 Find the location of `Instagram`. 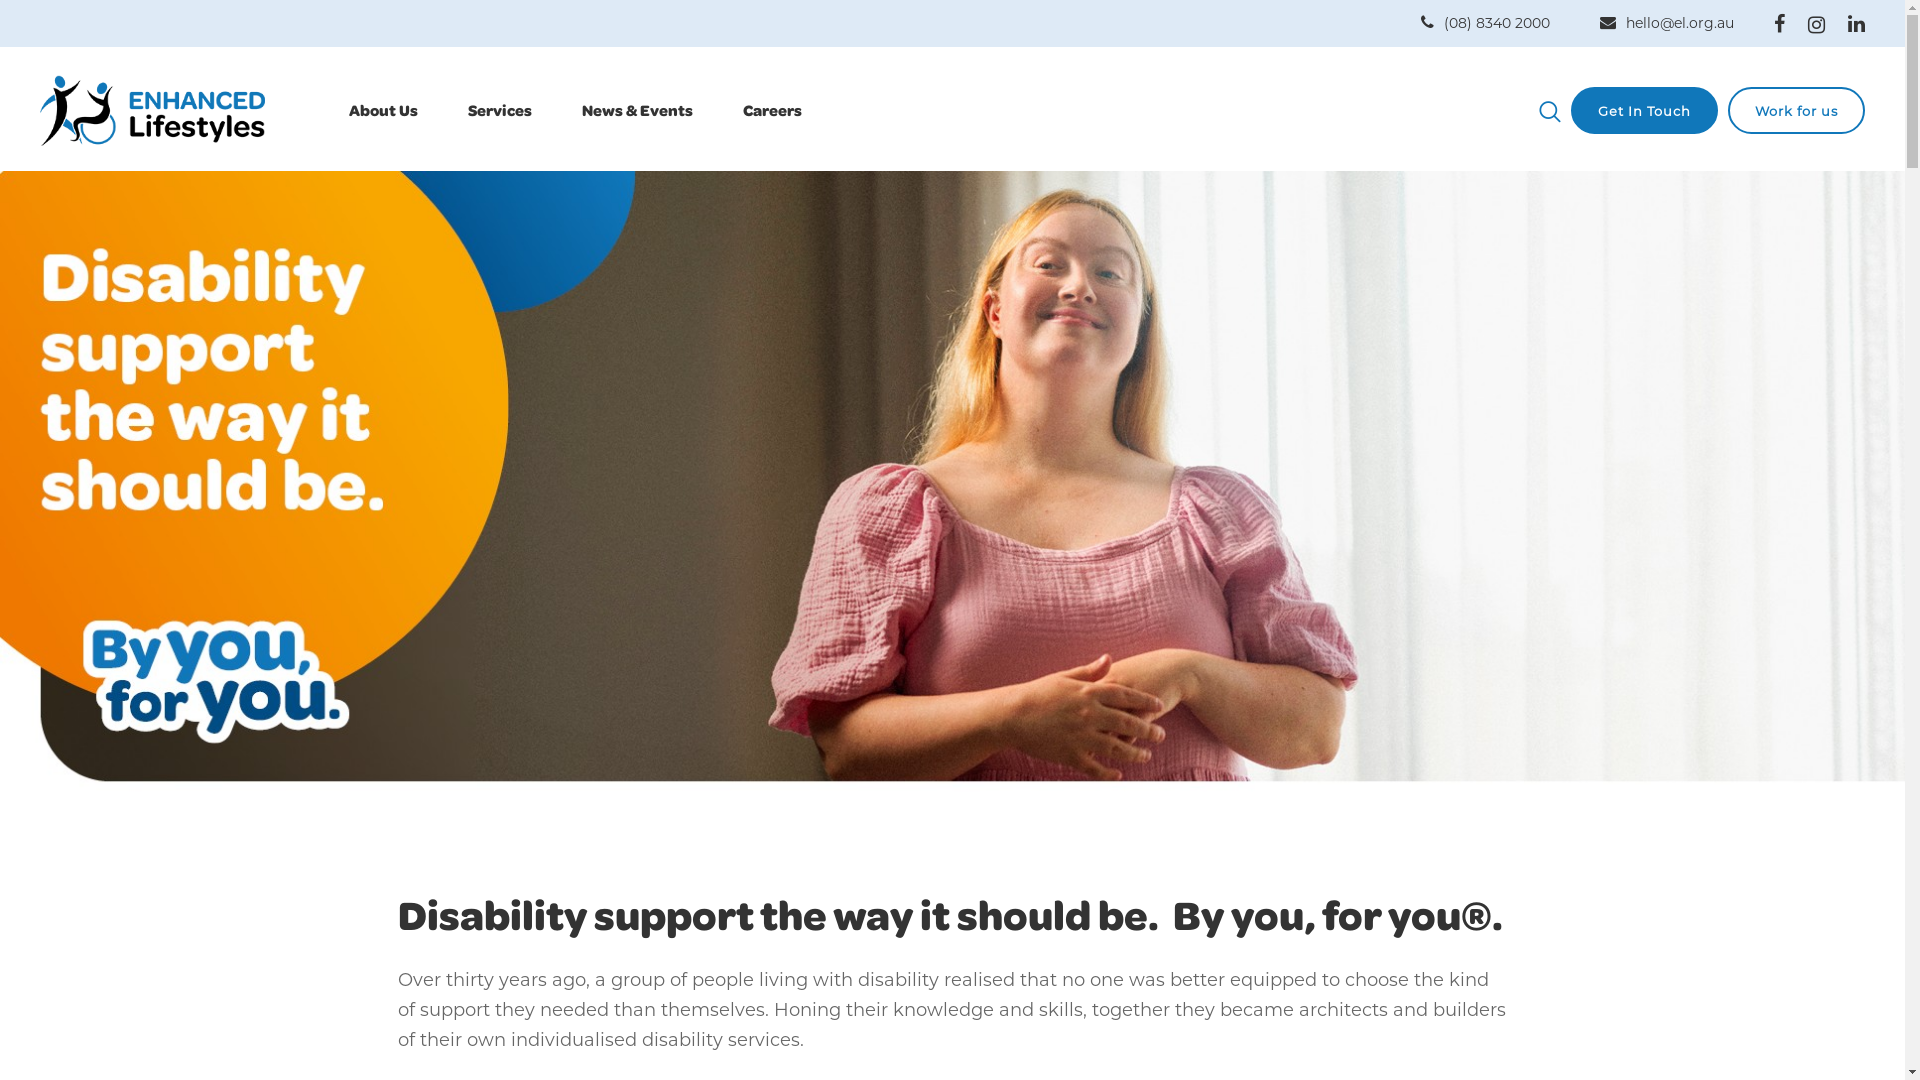

Instagram is located at coordinates (1816, 24).